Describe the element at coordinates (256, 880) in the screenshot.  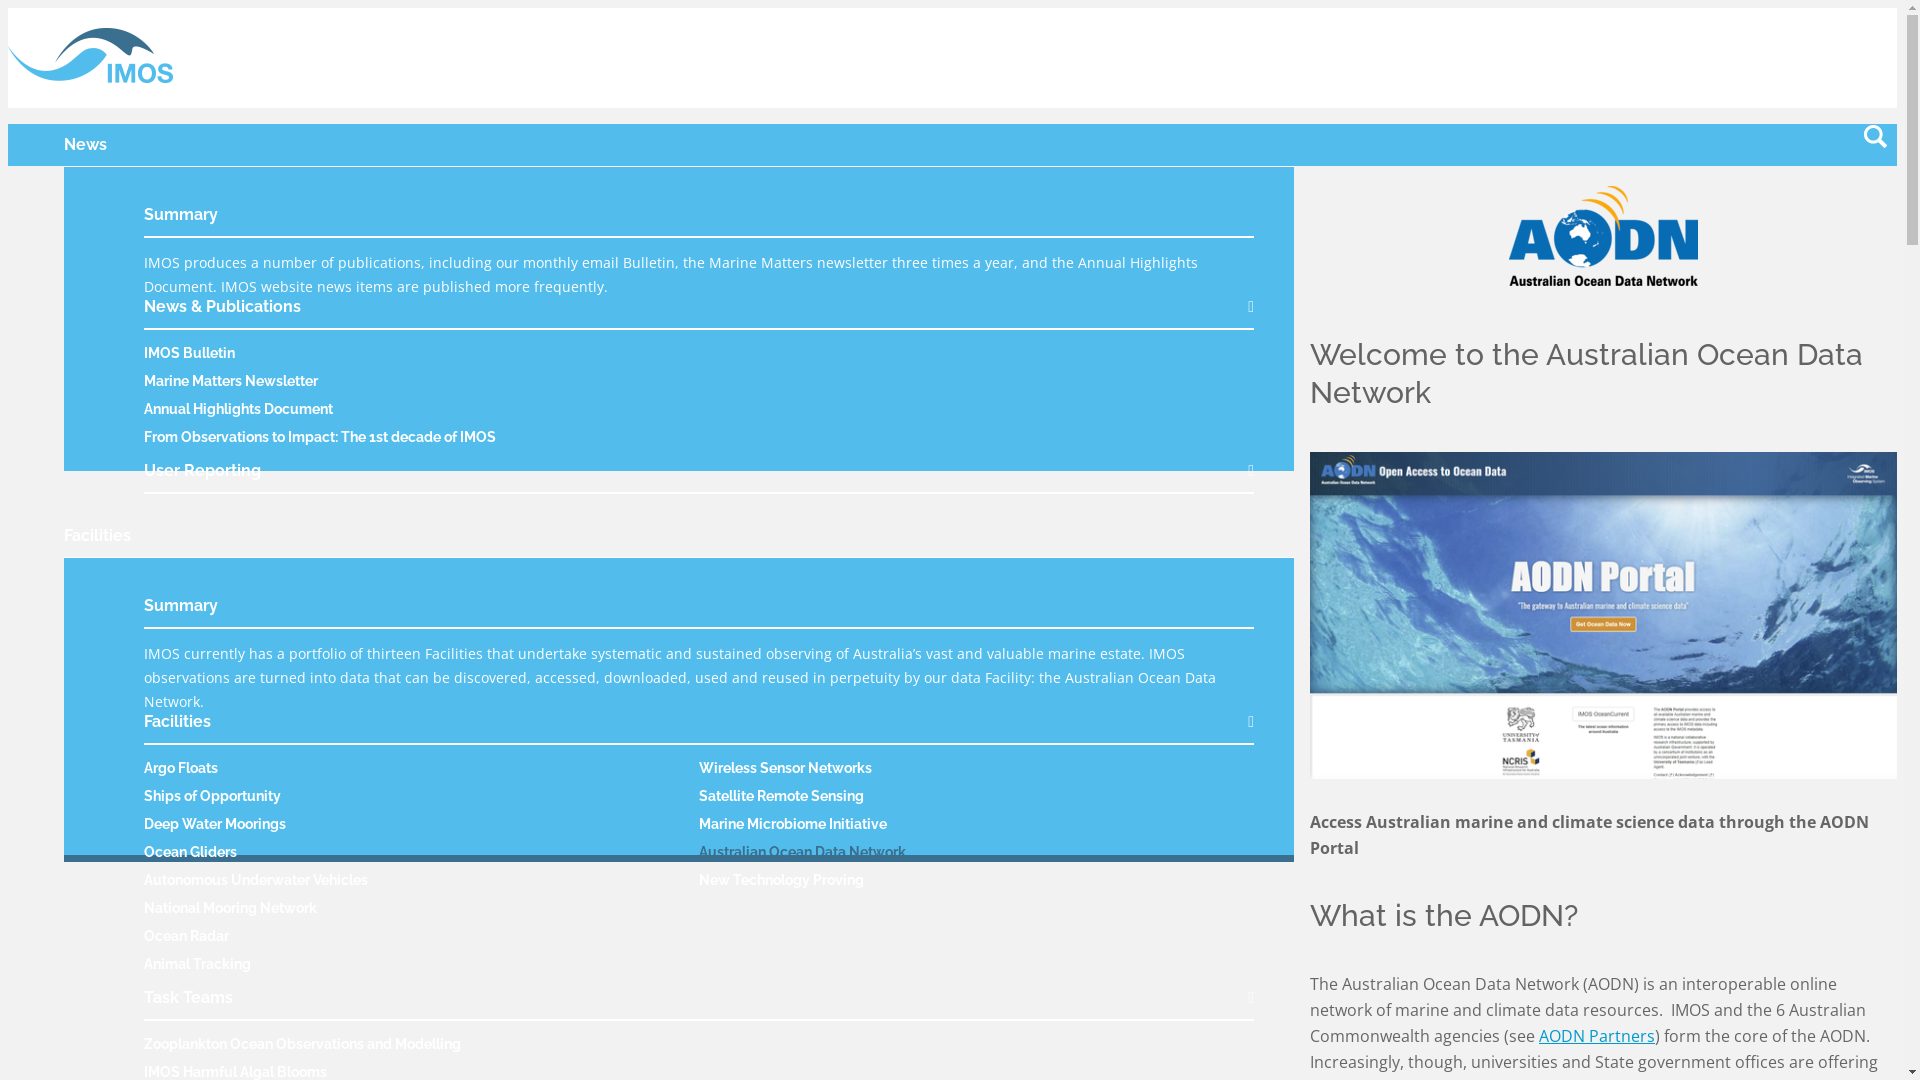
I see `Autonomous Underwater Vehicles` at that location.